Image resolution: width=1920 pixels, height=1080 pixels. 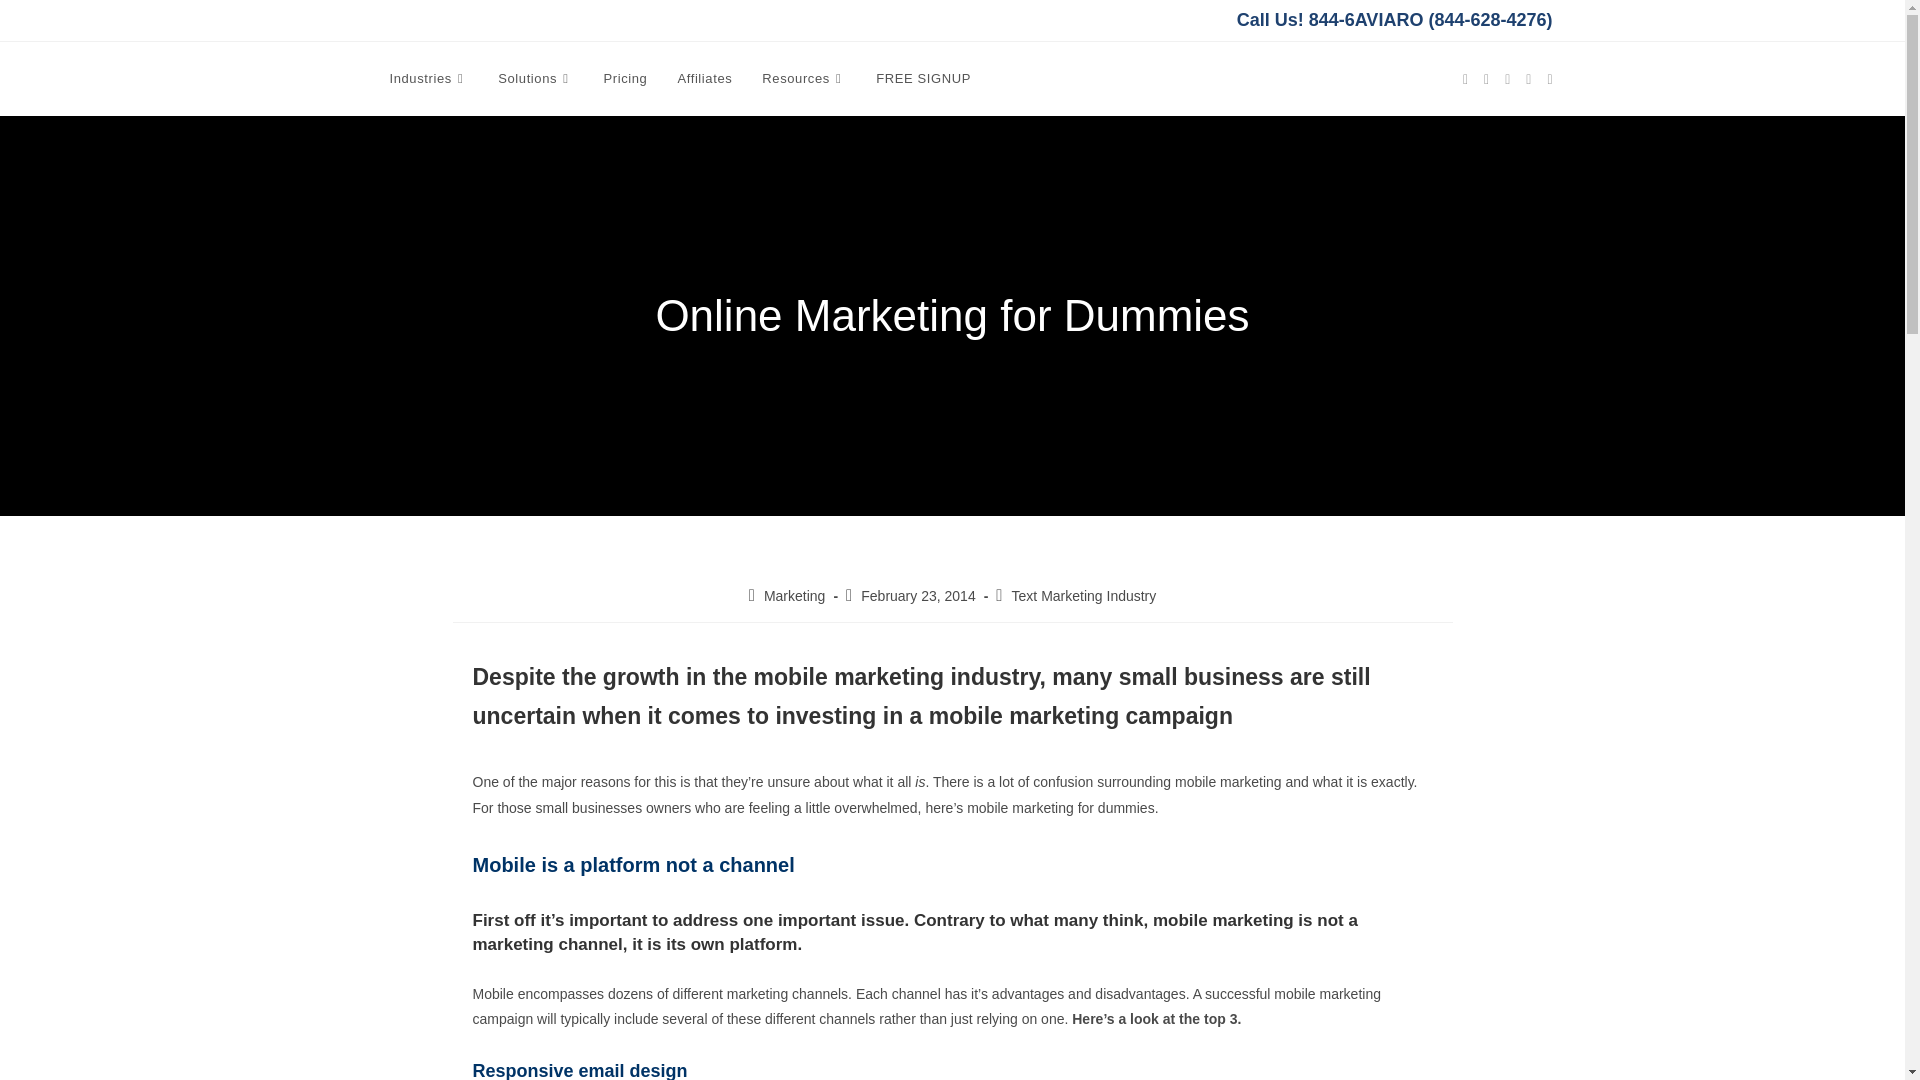 What do you see at coordinates (794, 595) in the screenshot?
I see `Posts by Marketing` at bounding box center [794, 595].